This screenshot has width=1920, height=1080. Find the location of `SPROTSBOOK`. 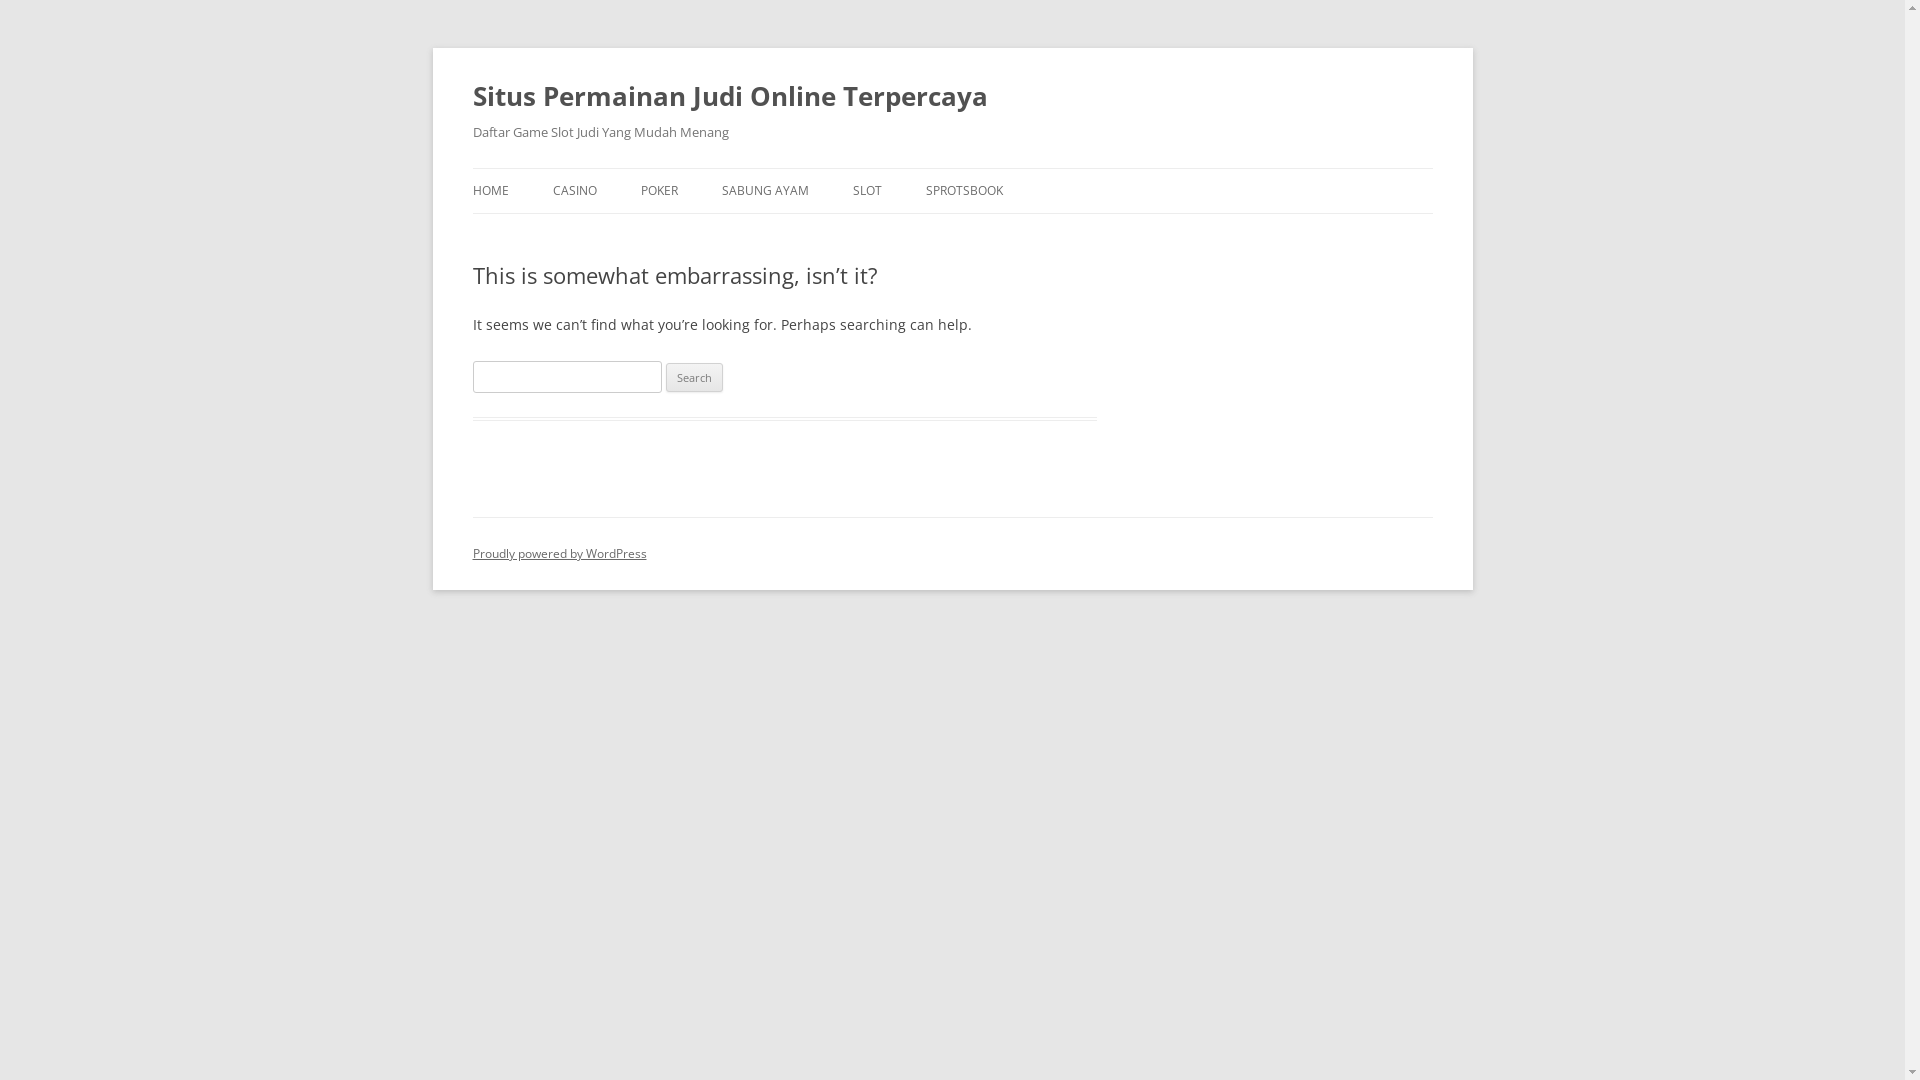

SPROTSBOOK is located at coordinates (964, 191).